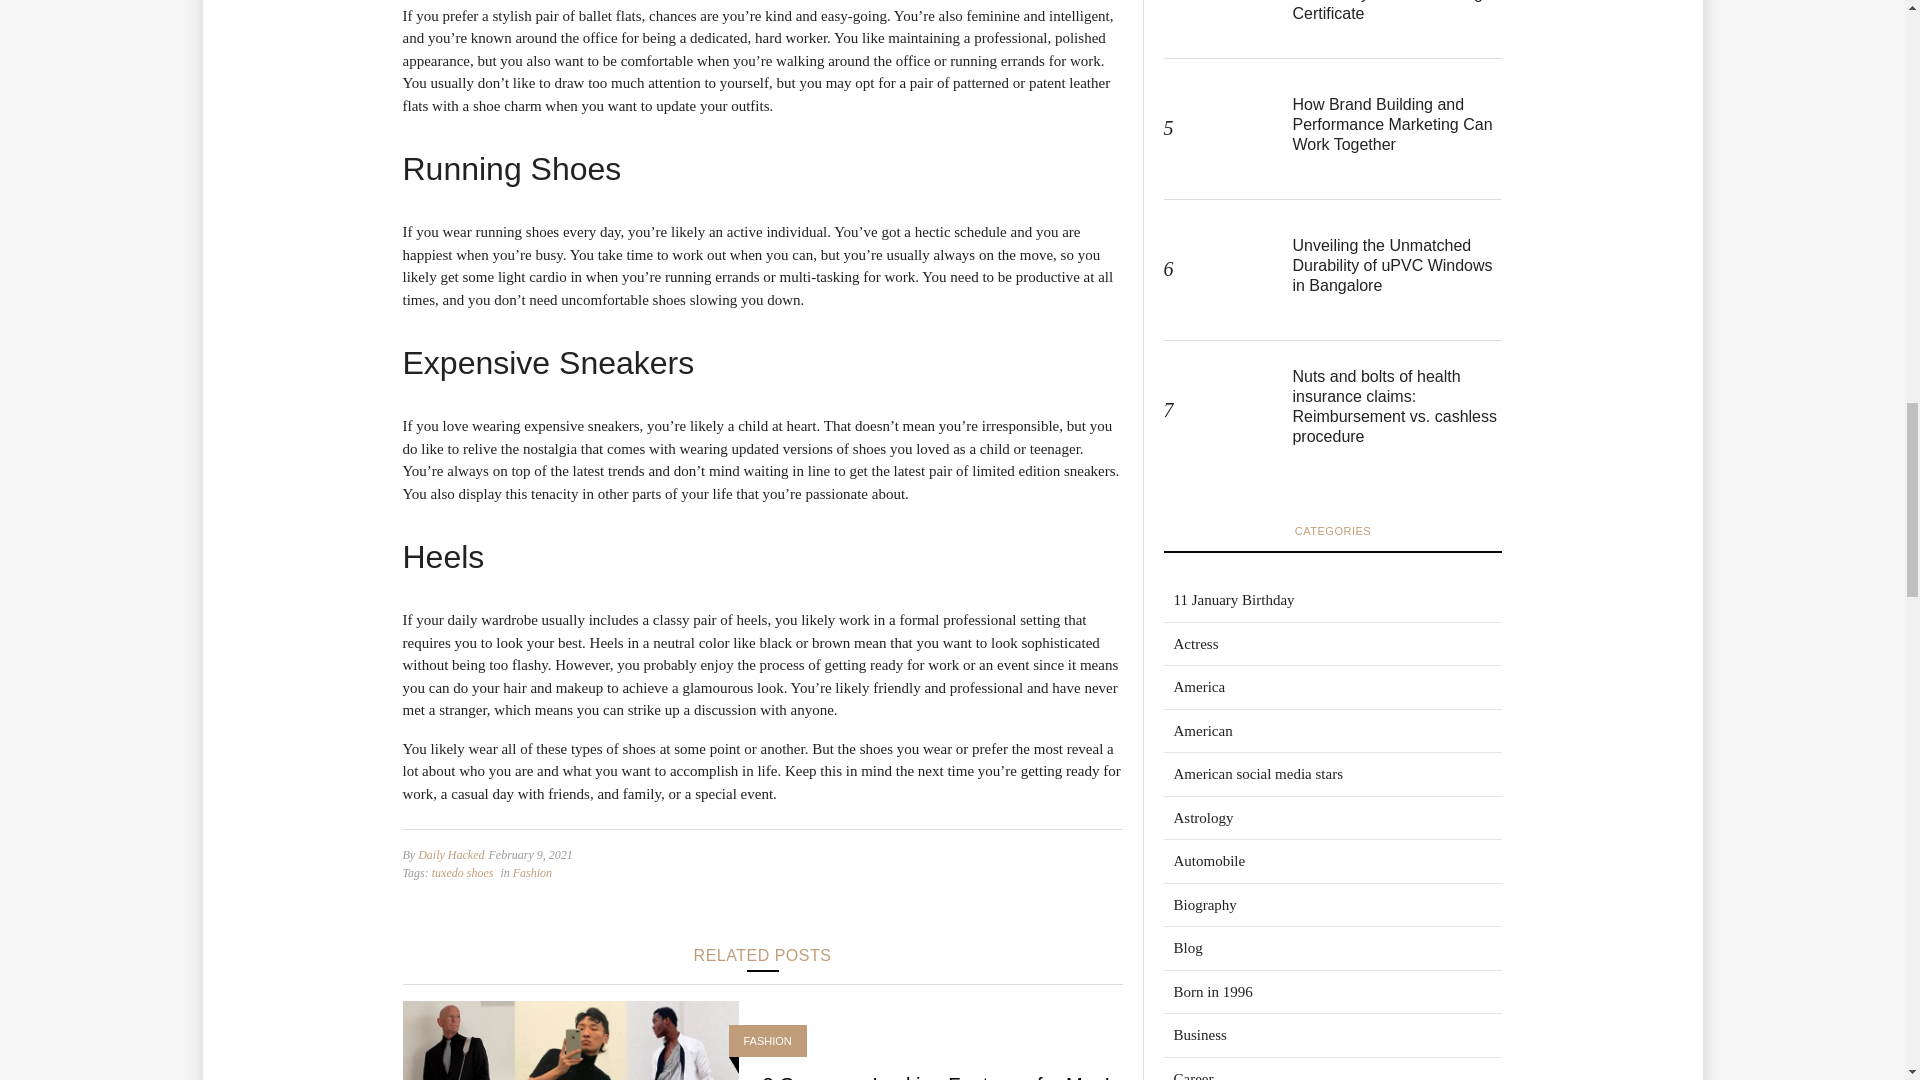  What do you see at coordinates (450, 854) in the screenshot?
I see `Posts by Daily Hacked` at bounding box center [450, 854].